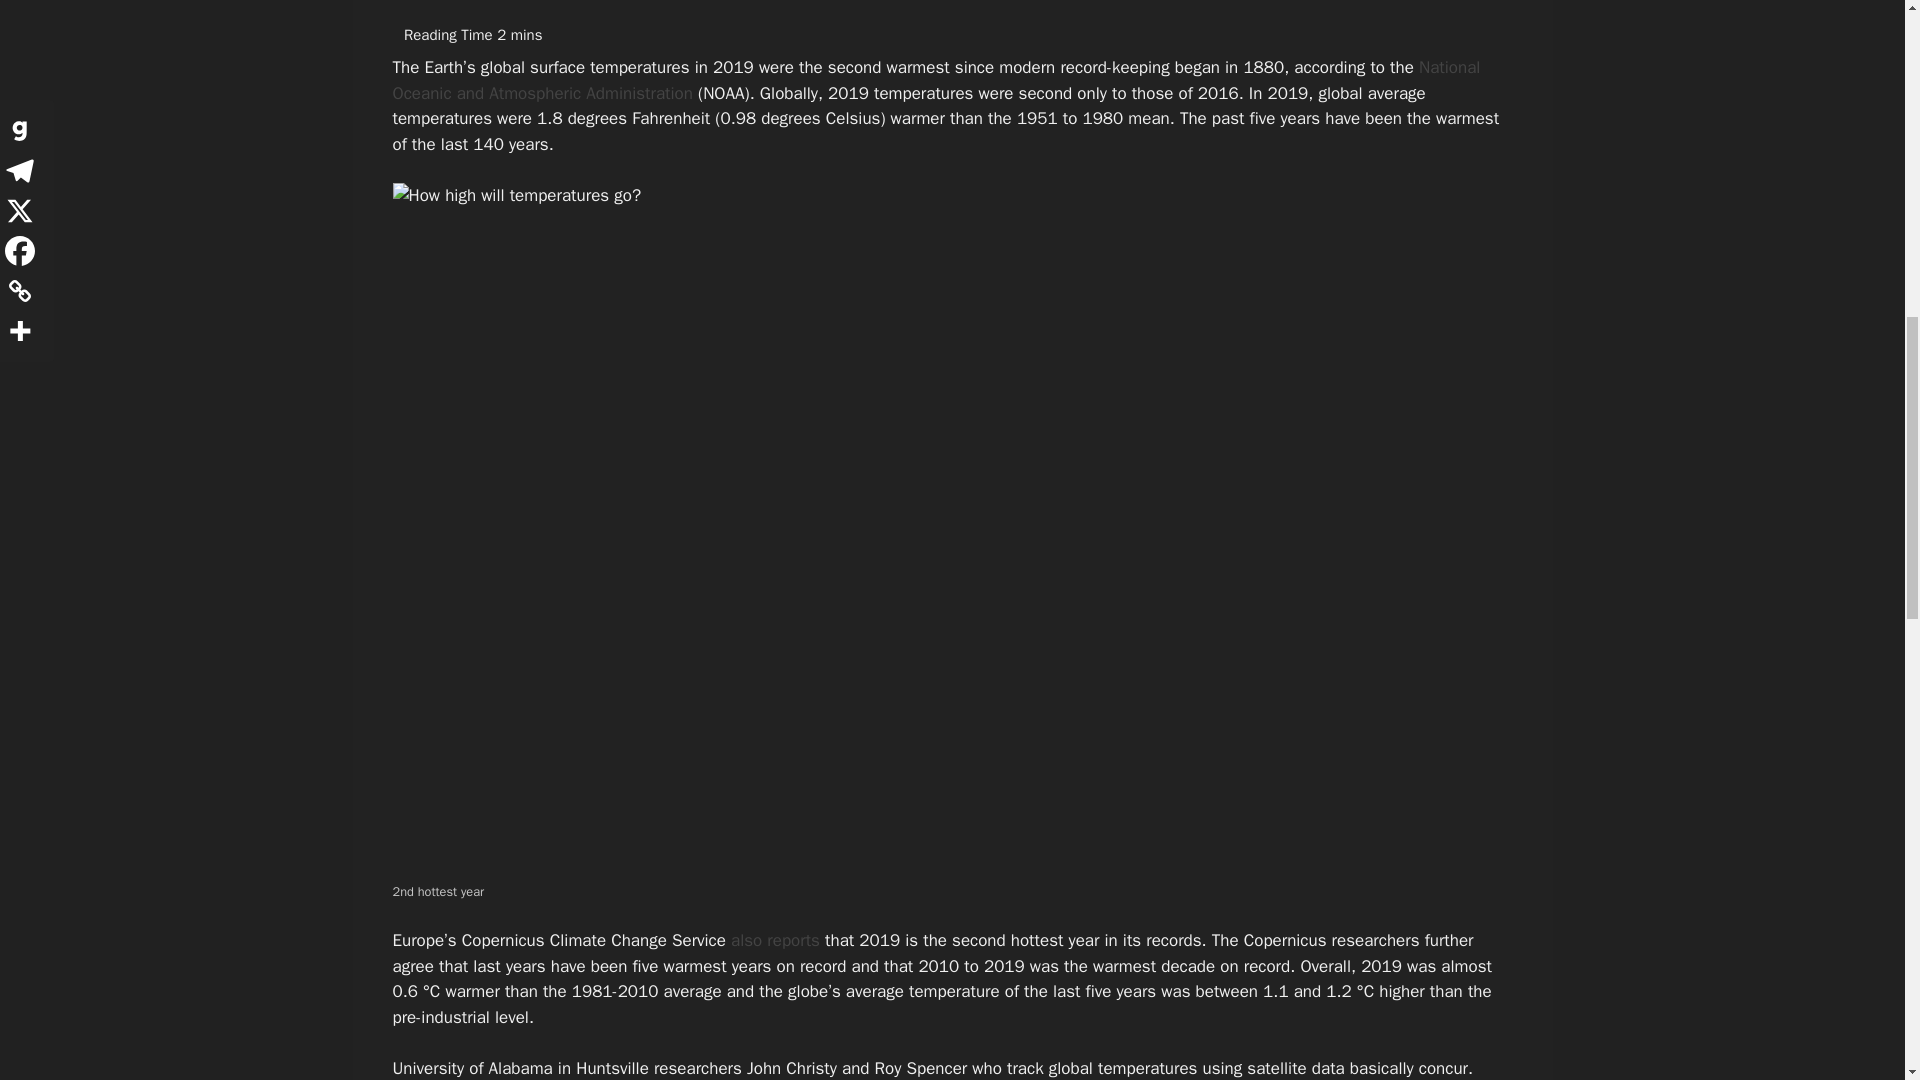 This screenshot has height=1080, width=1920. What do you see at coordinates (775, 940) in the screenshot?
I see `also reports` at bounding box center [775, 940].